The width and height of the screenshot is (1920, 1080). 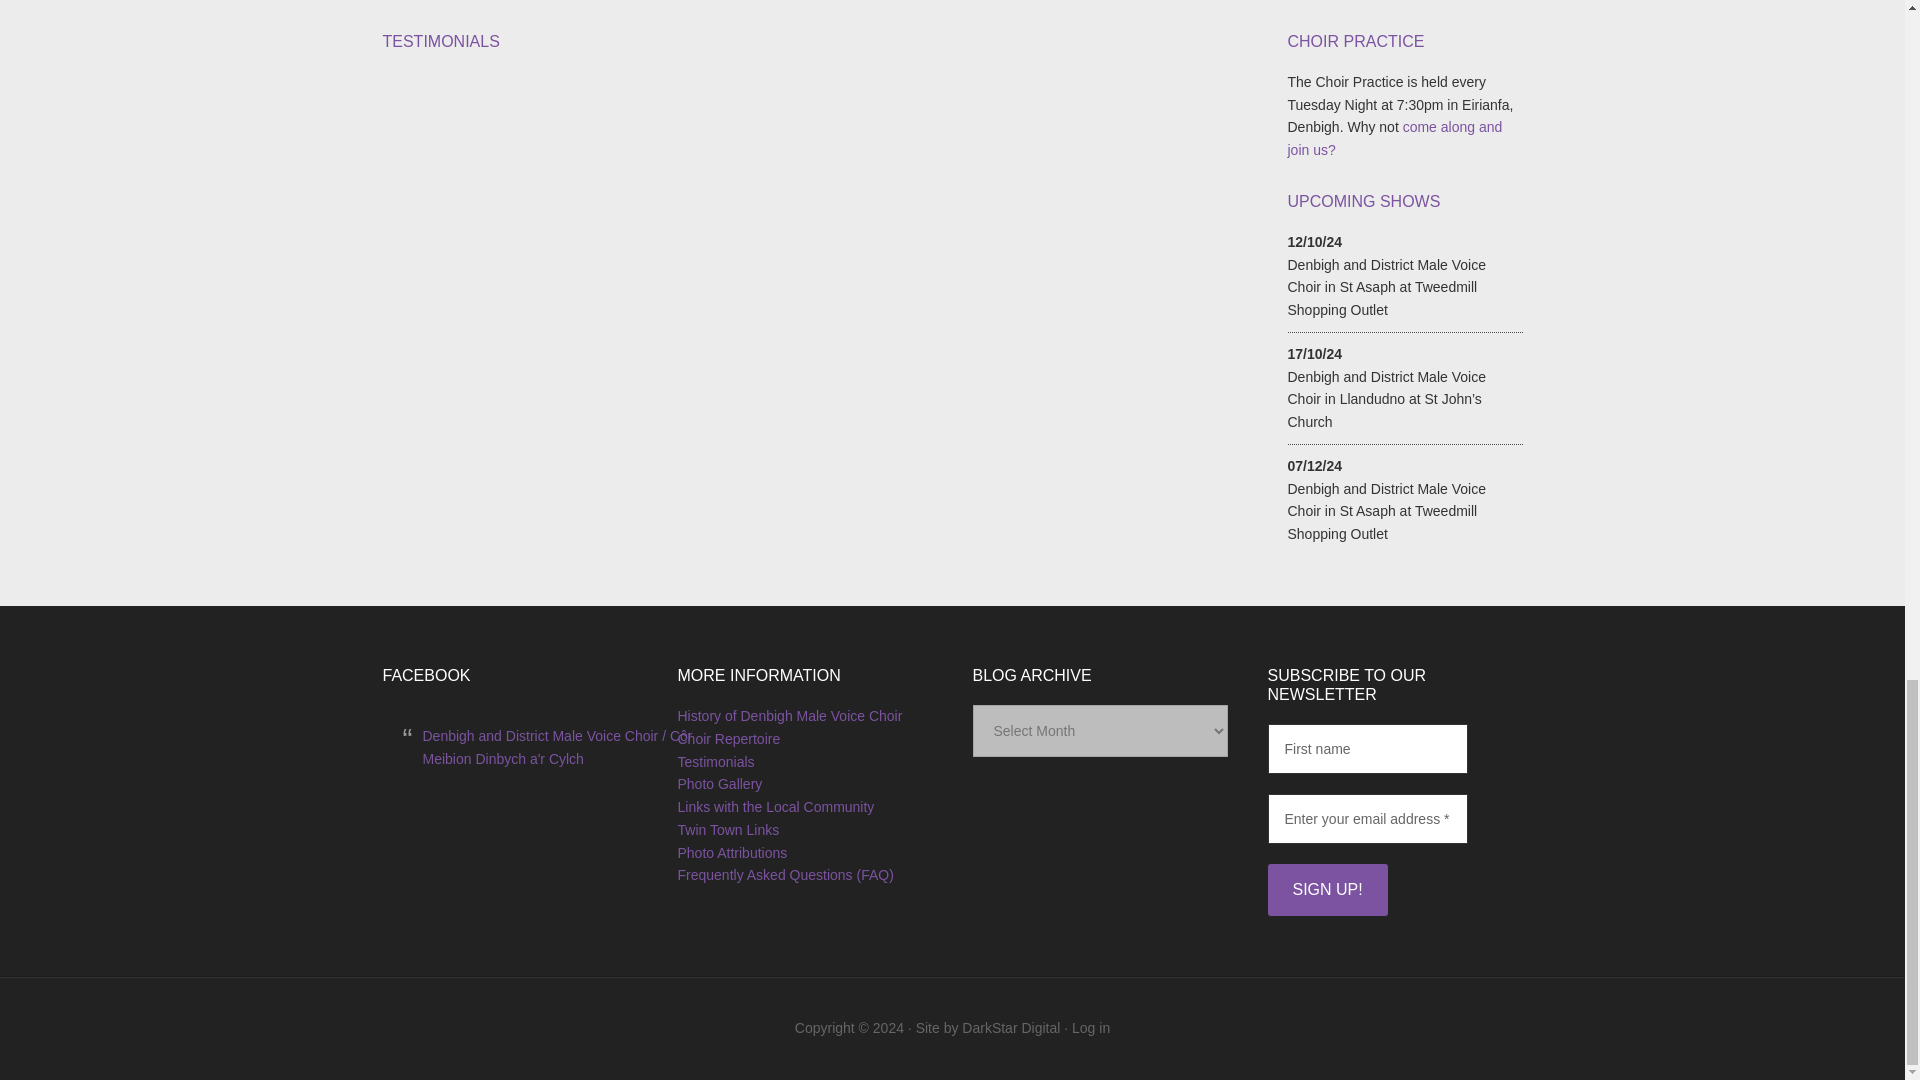 I want to click on History of Denbigh Male Voice Choir, so click(x=790, y=716).